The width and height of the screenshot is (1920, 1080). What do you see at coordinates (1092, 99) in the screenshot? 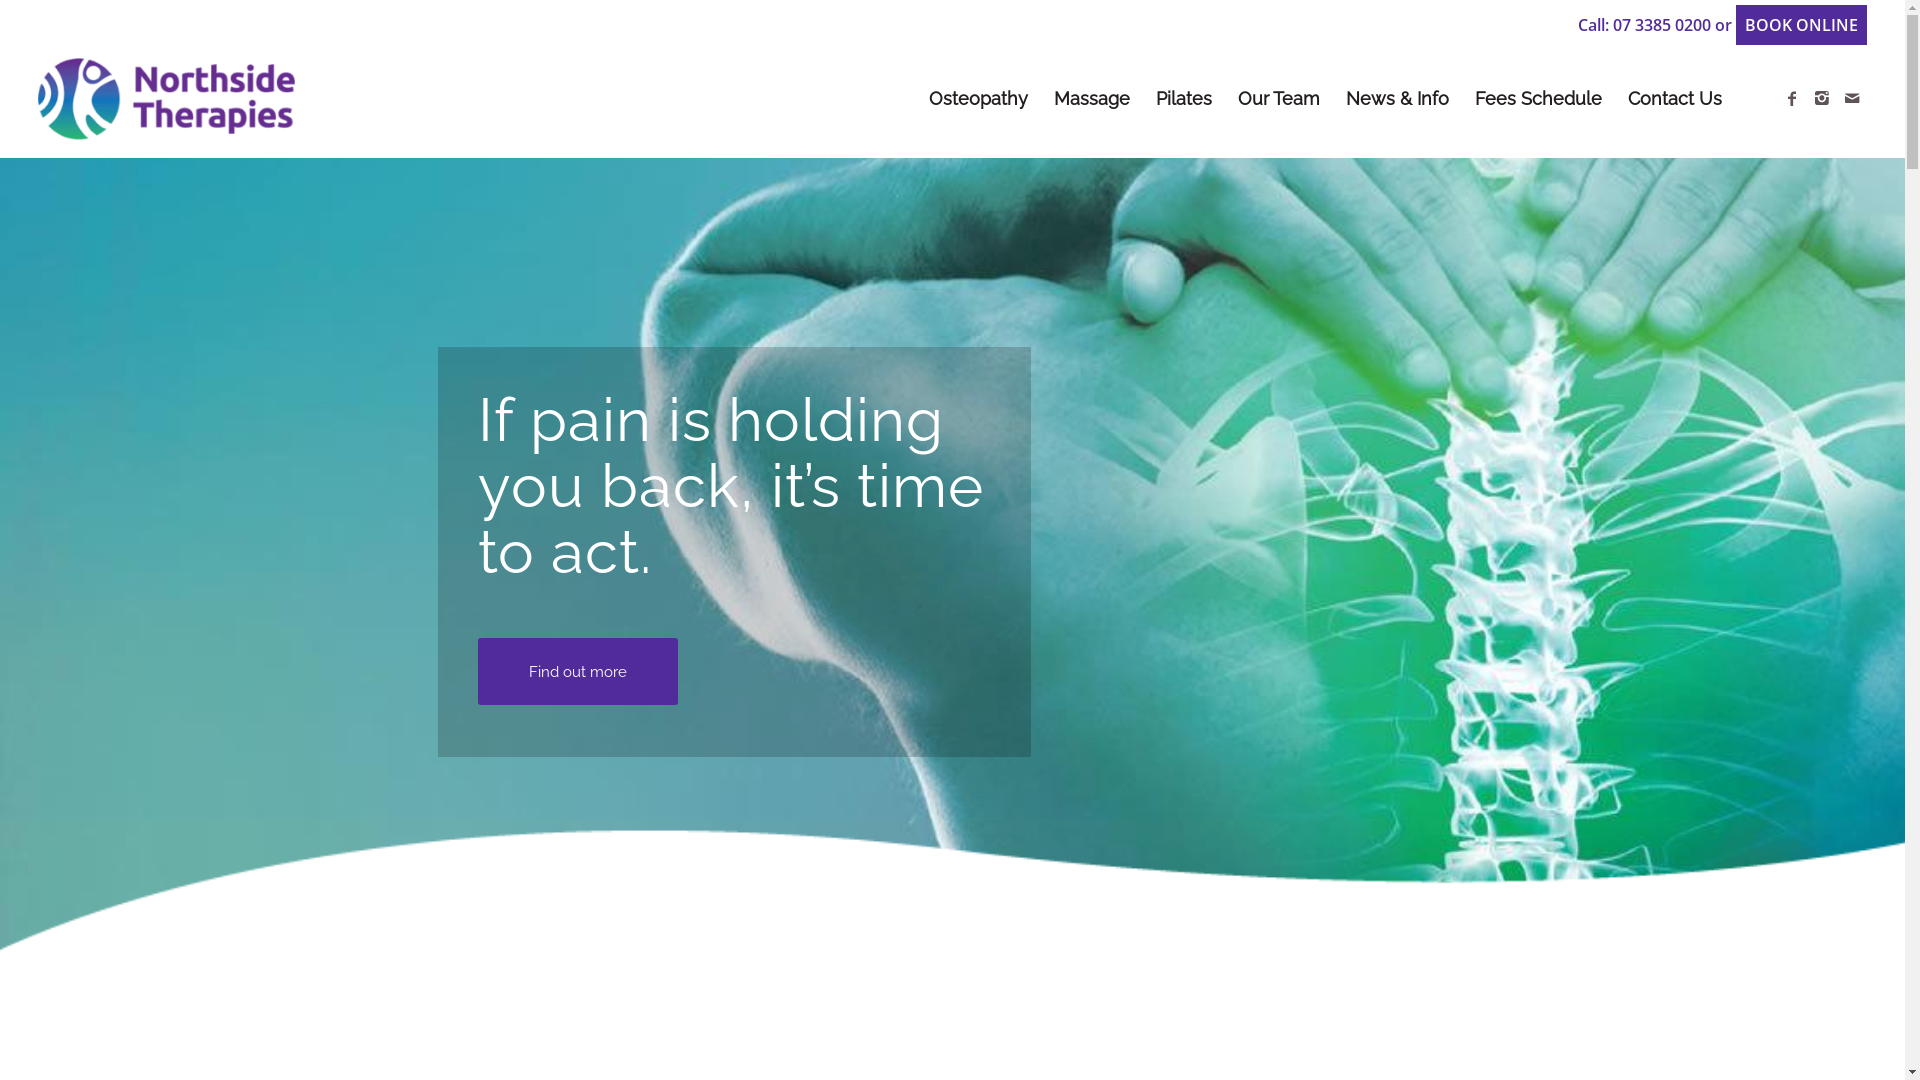
I see `Massage` at bounding box center [1092, 99].